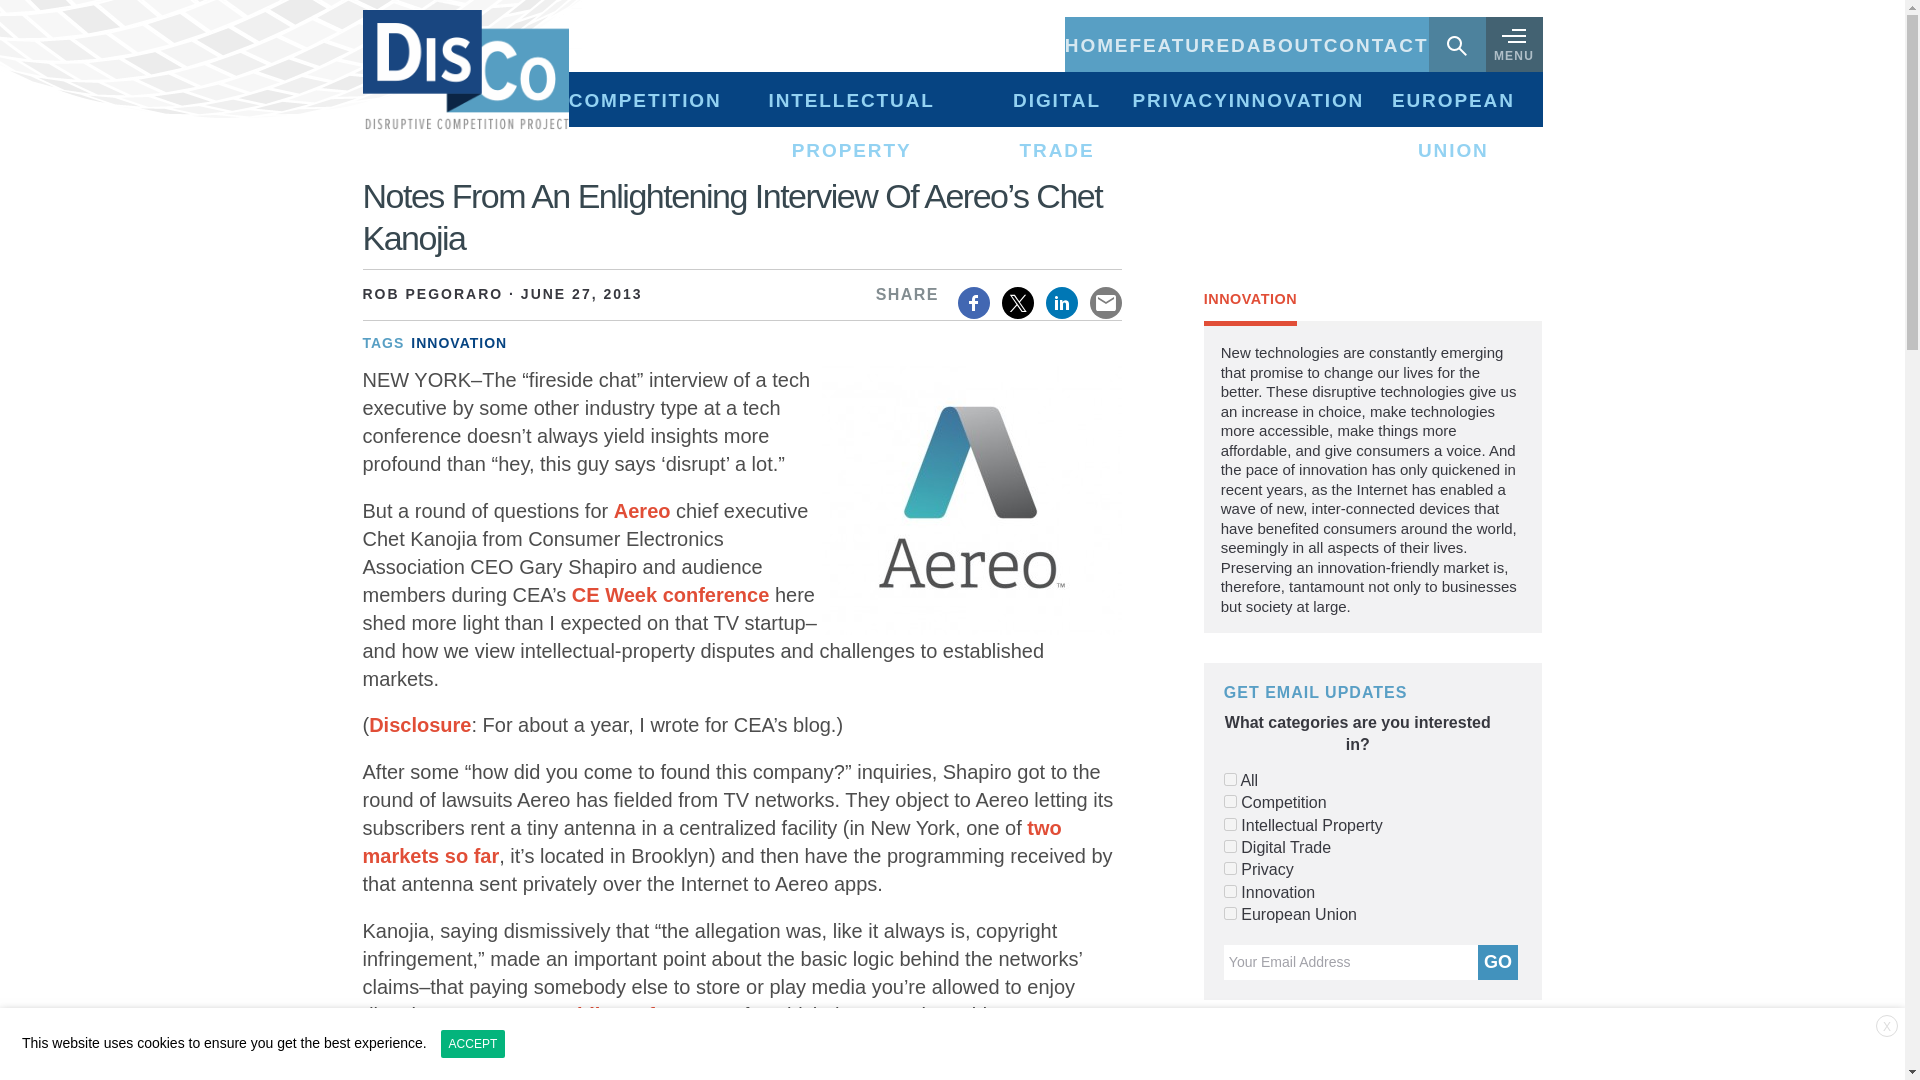 Image resolution: width=1920 pixels, height=1080 pixels. What do you see at coordinates (432, 294) in the screenshot?
I see `Posts by Rob Pegoraro` at bounding box center [432, 294].